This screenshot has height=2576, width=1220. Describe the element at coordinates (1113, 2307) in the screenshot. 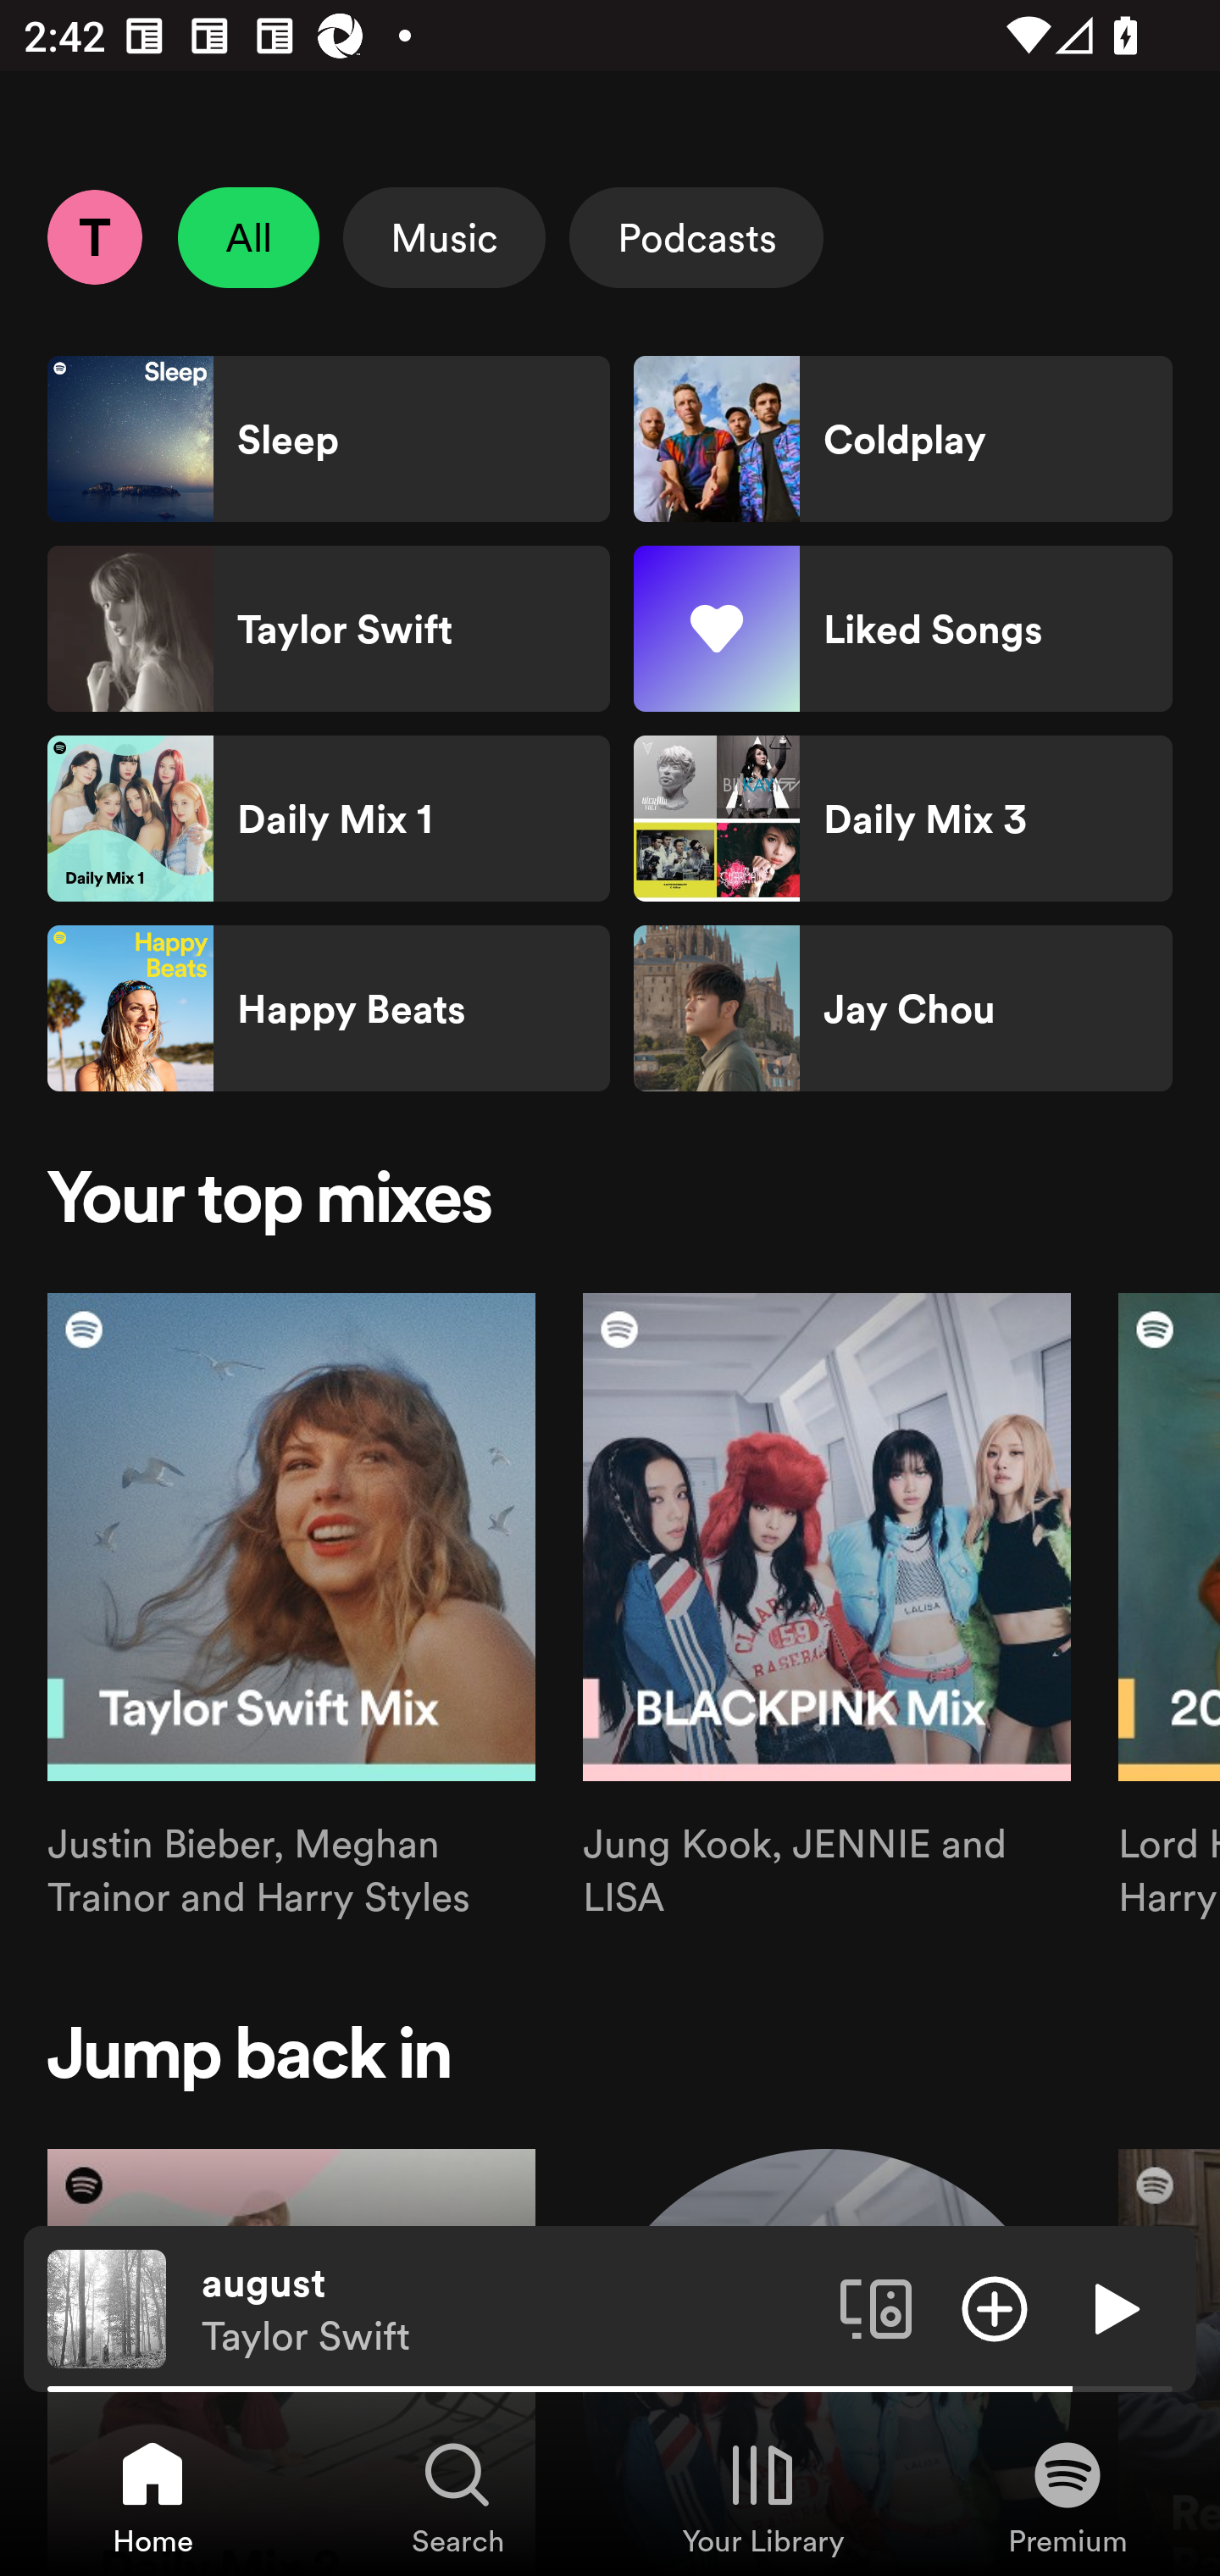

I see `Play` at that location.